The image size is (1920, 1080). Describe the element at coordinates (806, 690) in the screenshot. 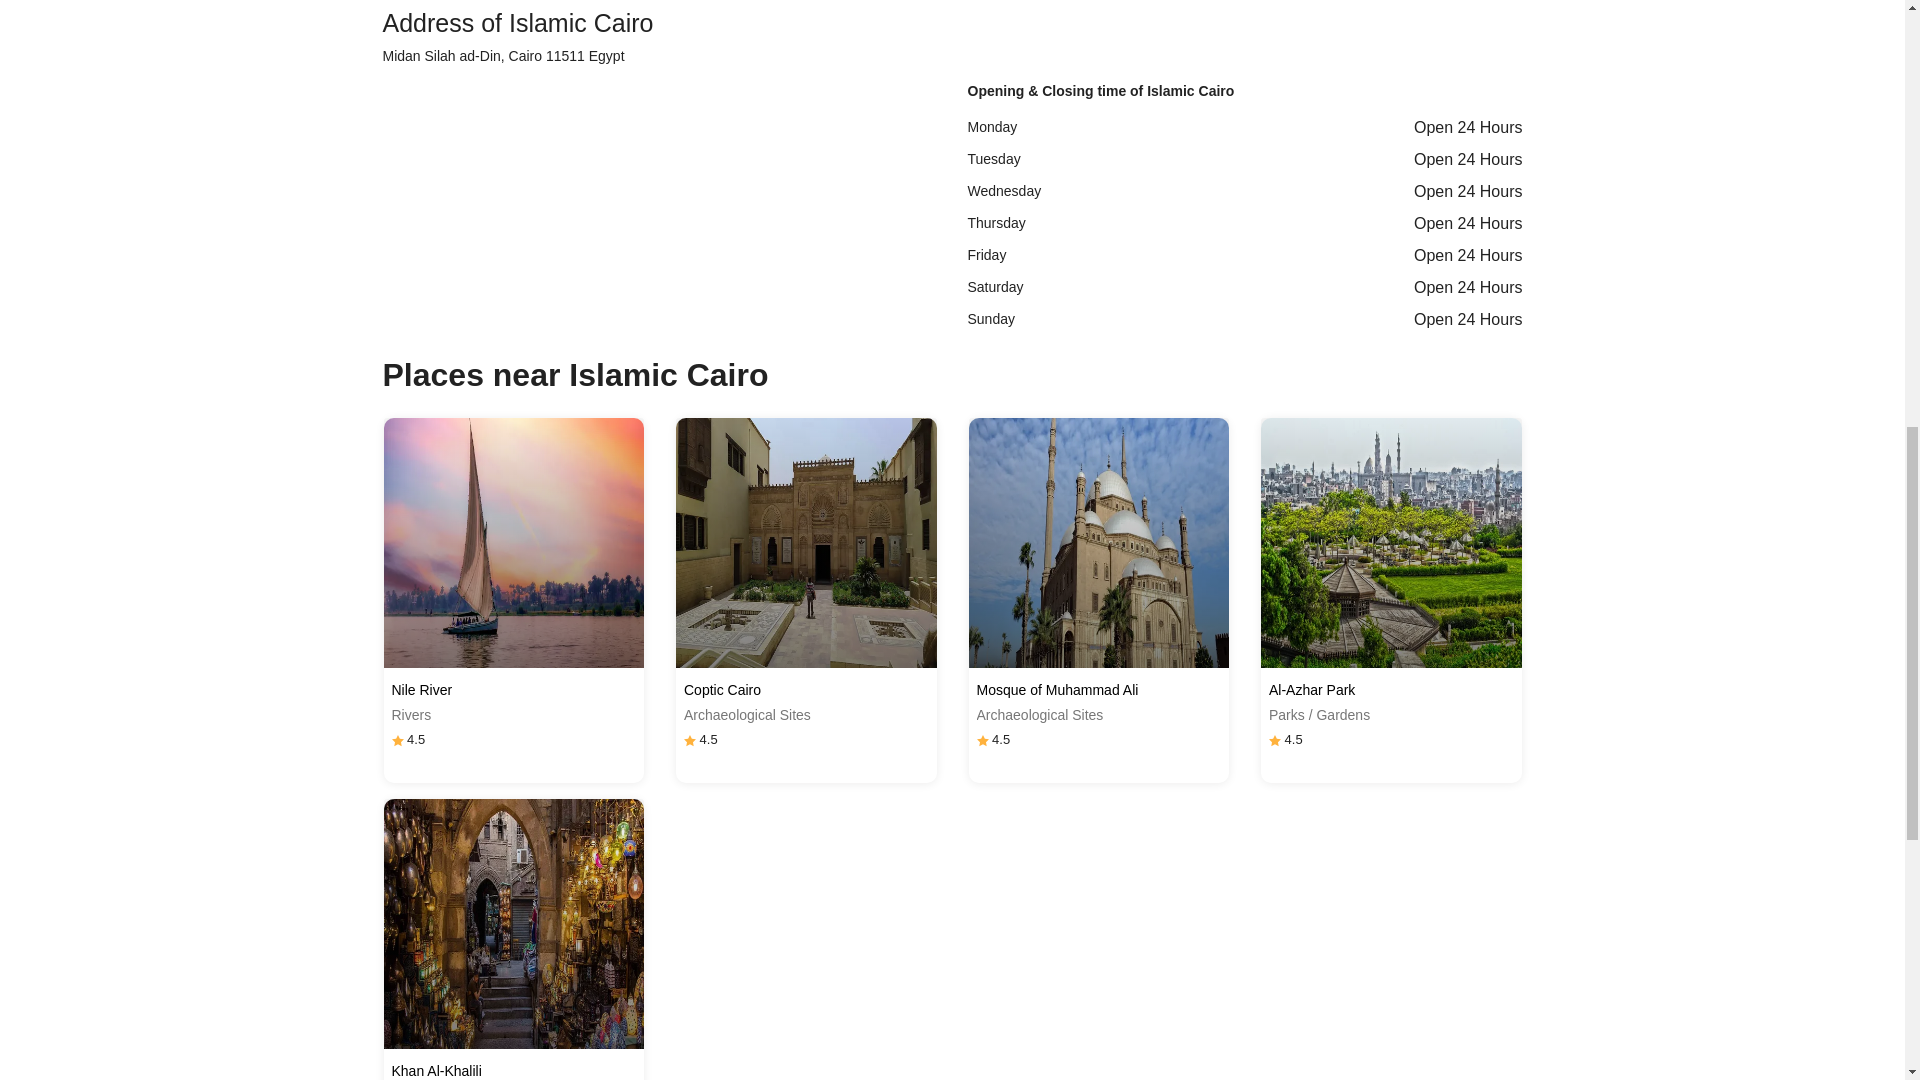

I see `Coptic Cairo` at that location.